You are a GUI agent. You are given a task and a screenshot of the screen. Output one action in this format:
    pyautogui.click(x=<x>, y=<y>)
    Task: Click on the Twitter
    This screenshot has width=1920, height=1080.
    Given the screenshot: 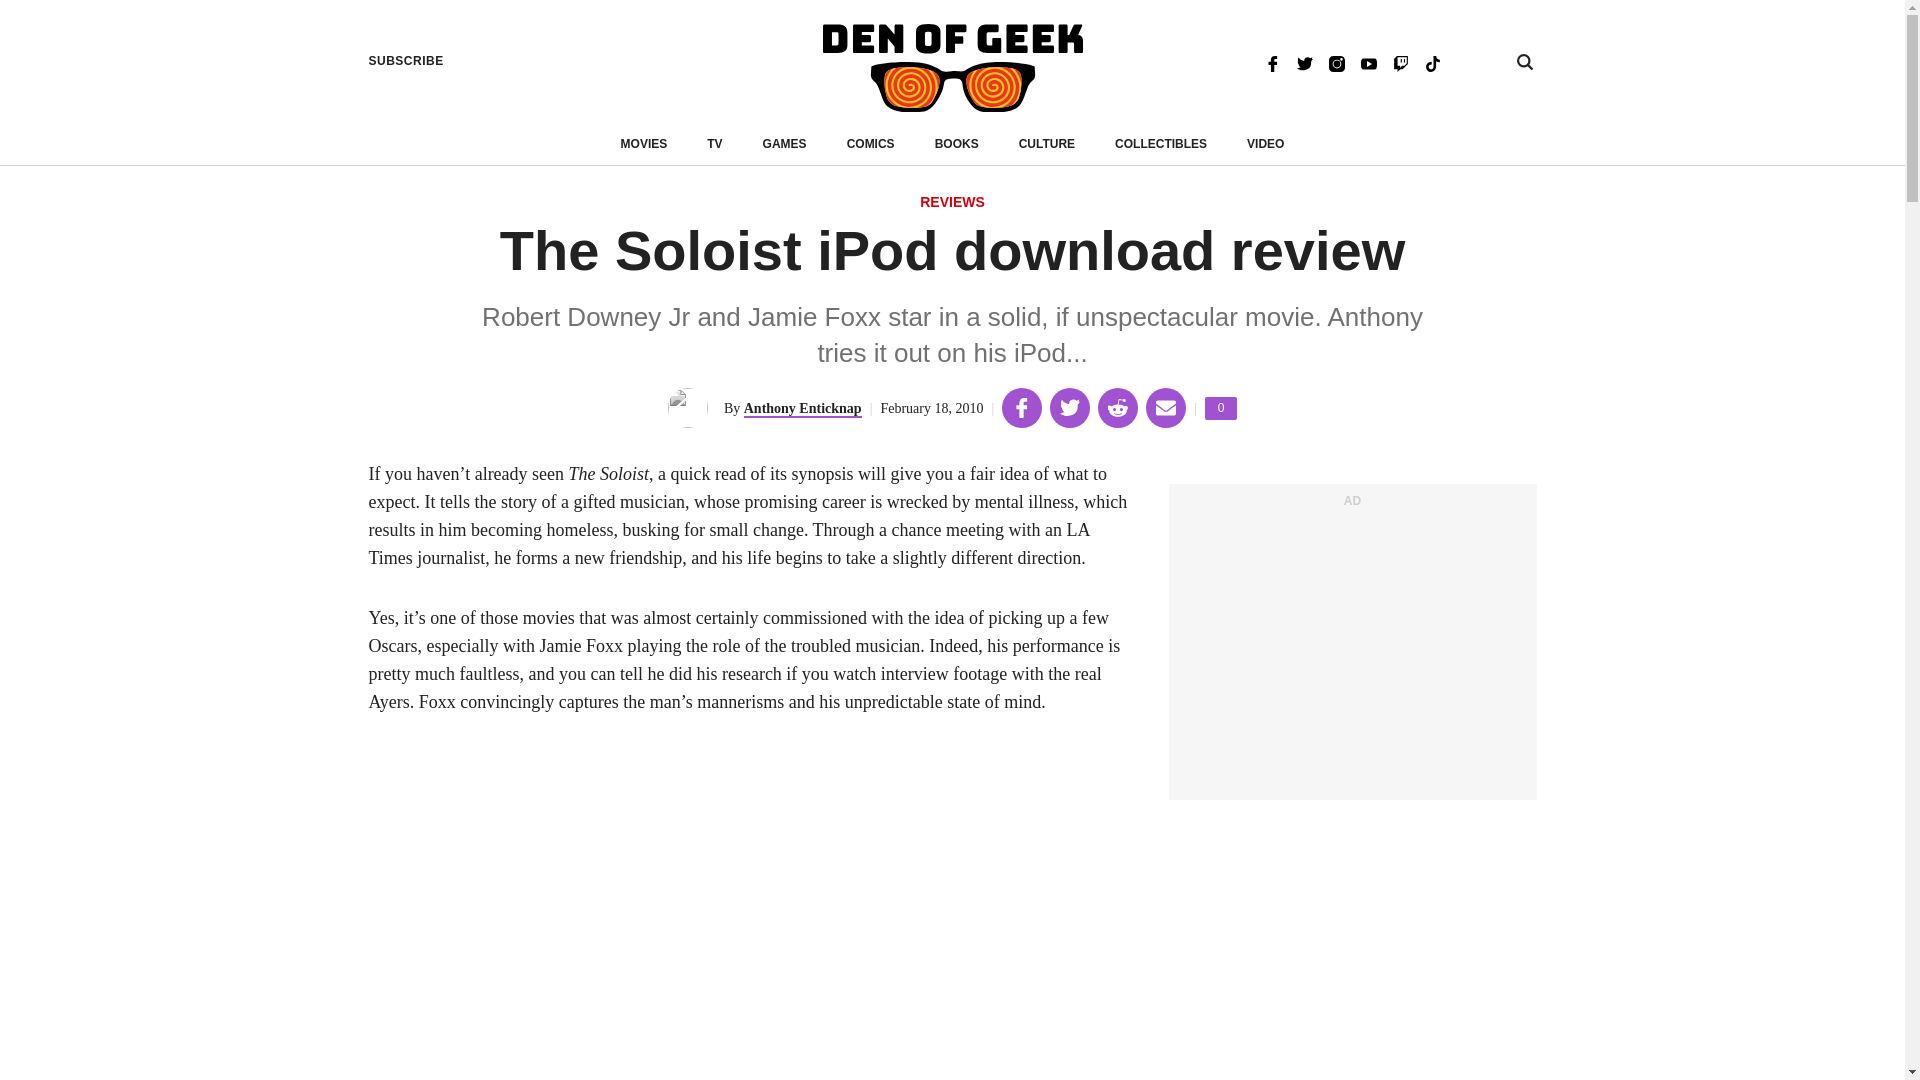 What is the action you would take?
    pyautogui.click(x=1304, y=62)
    